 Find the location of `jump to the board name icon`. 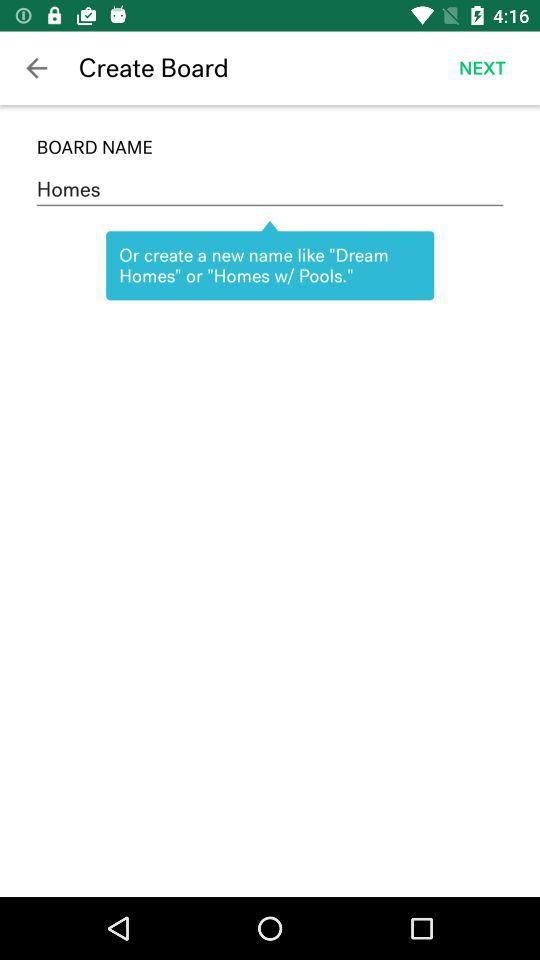

jump to the board name icon is located at coordinates (270, 147).